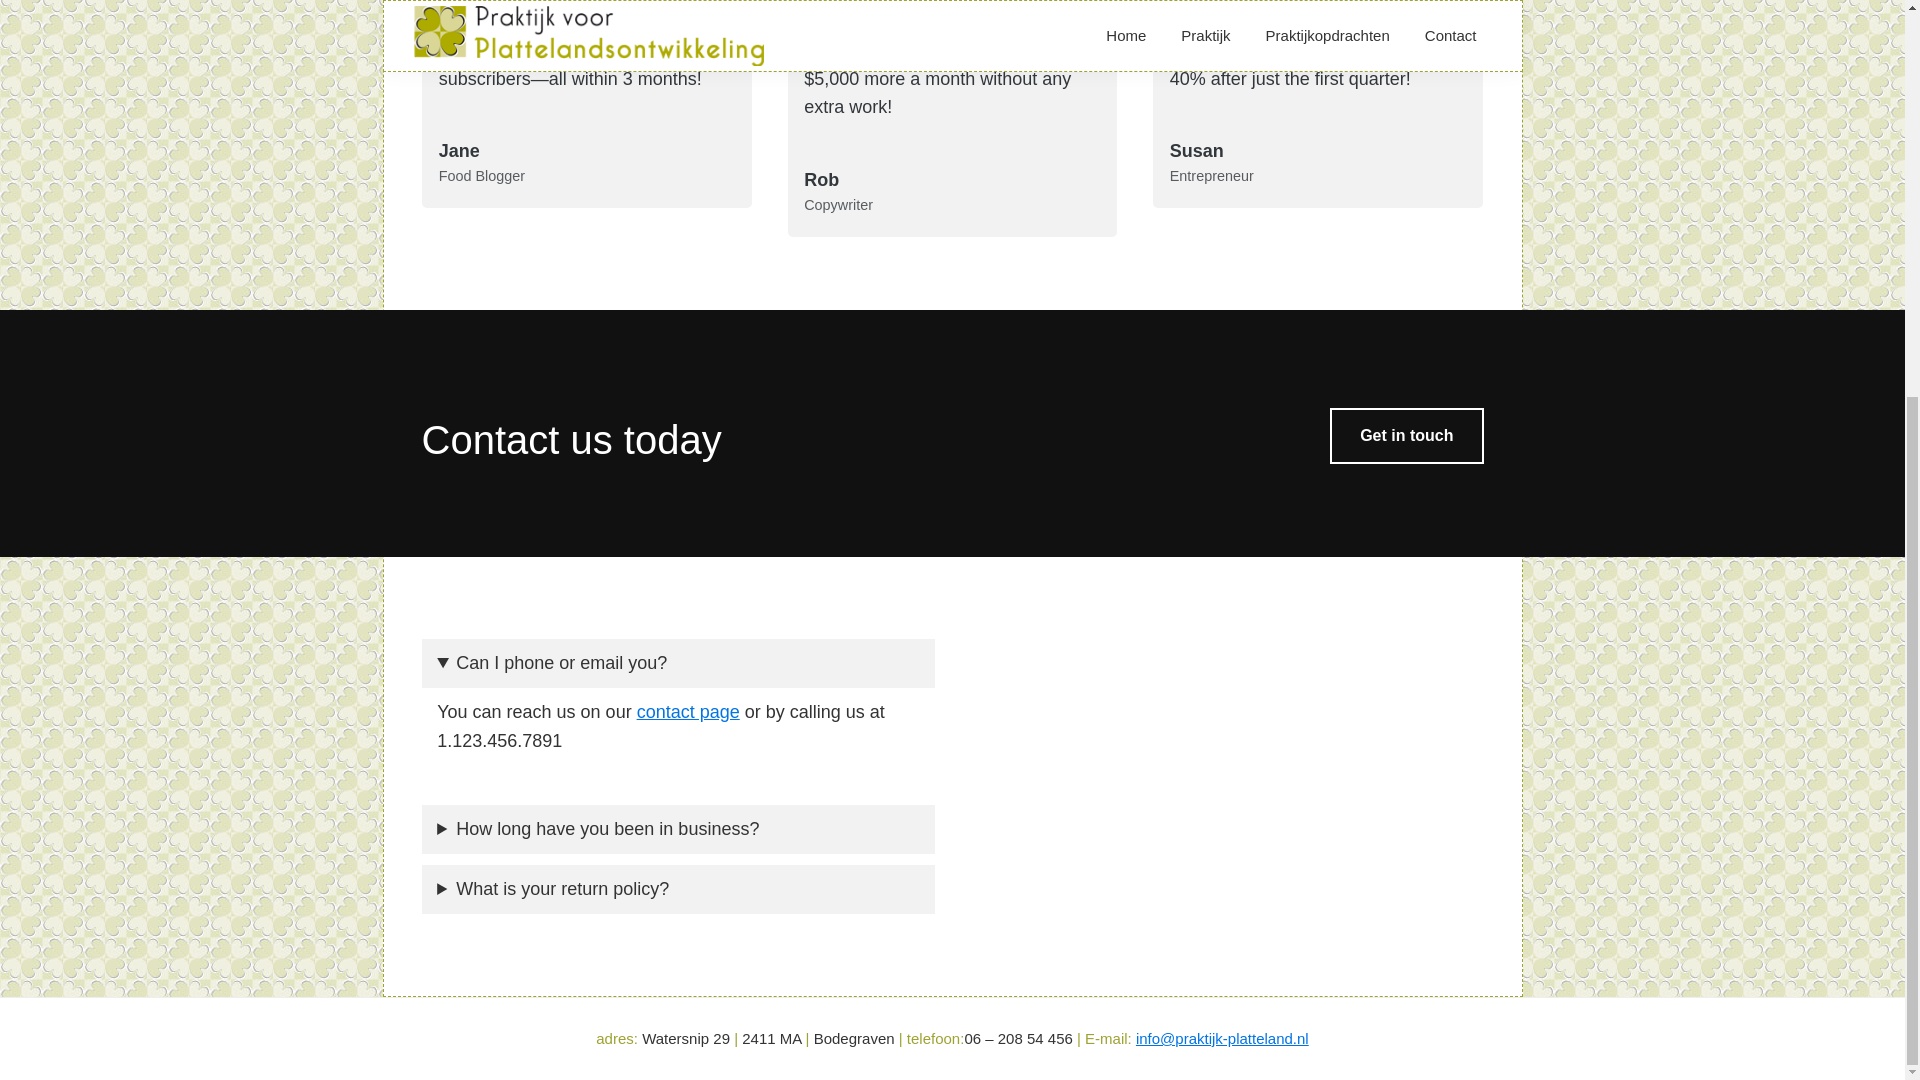 Image resolution: width=1920 pixels, height=1080 pixels. I want to click on Get in touch, so click(1406, 436).